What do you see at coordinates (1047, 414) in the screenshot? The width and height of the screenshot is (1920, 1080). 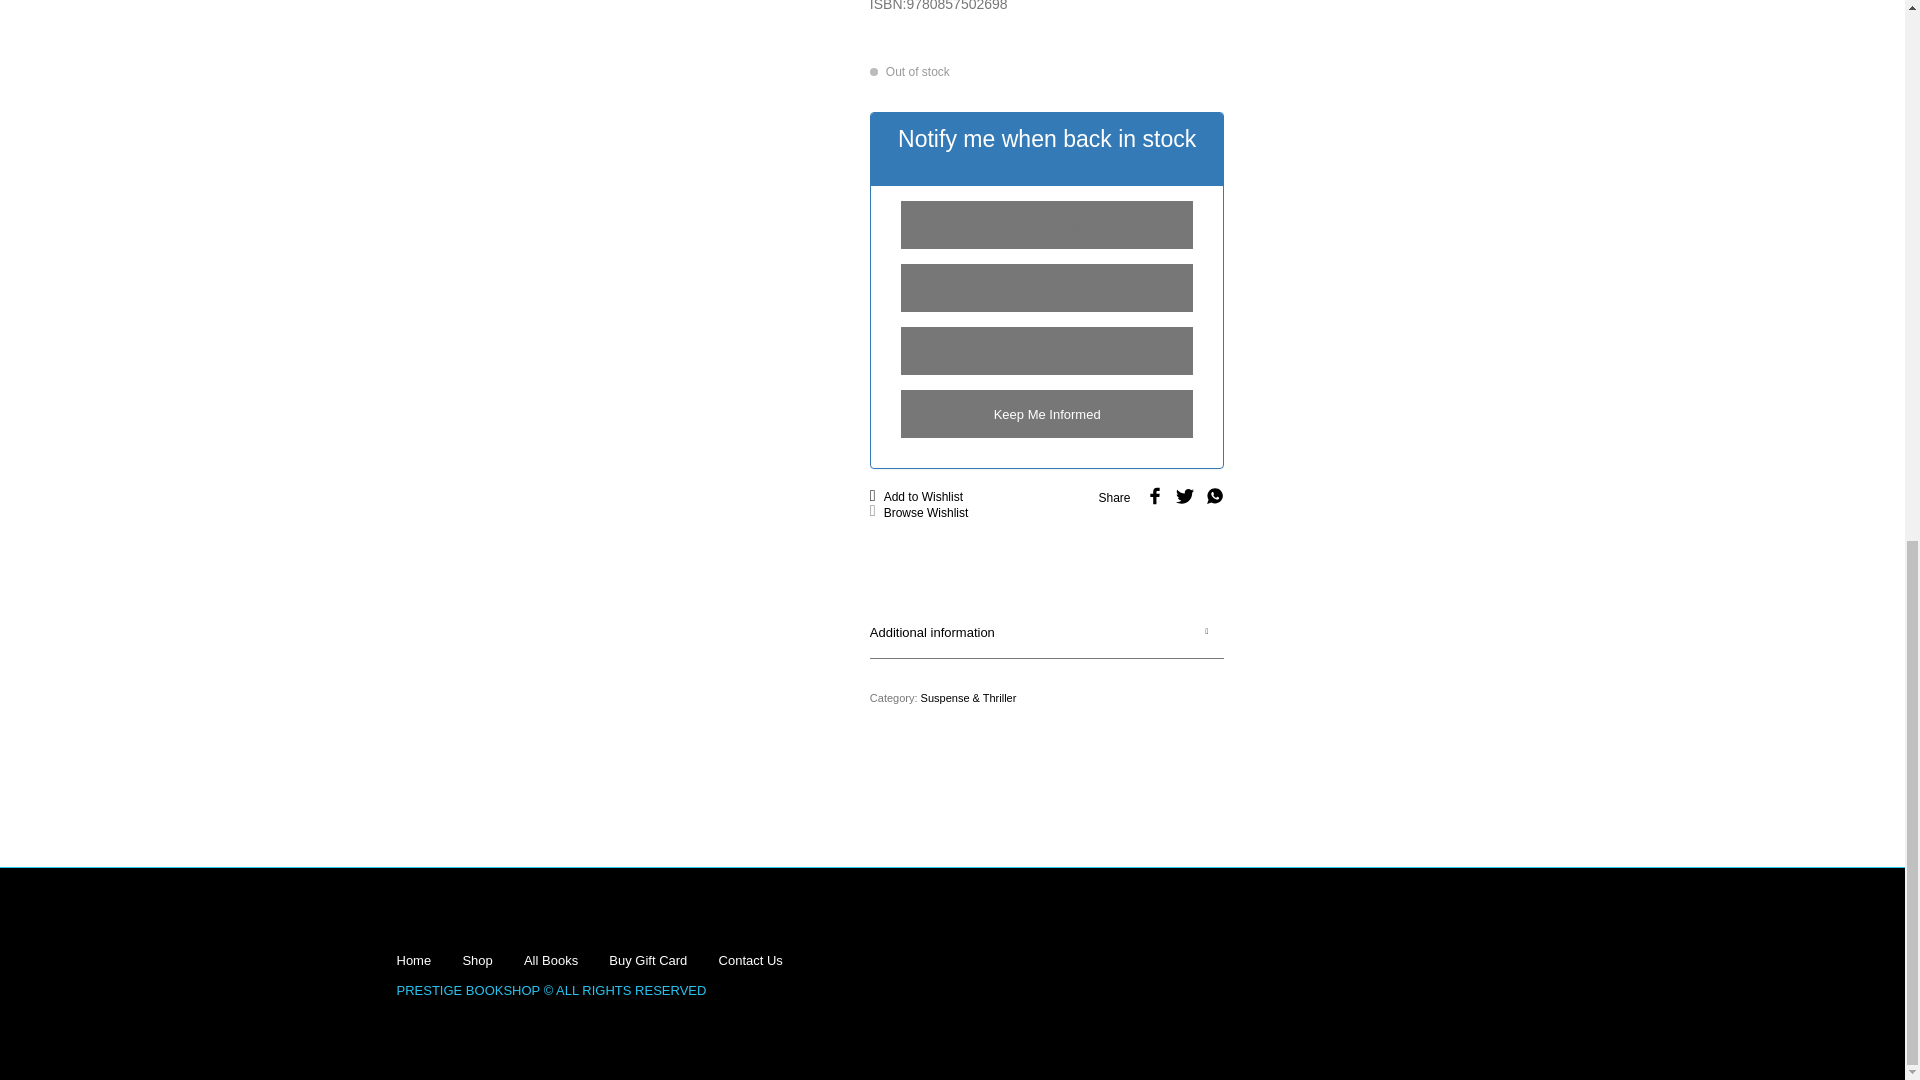 I see `Keep me informed` at bounding box center [1047, 414].